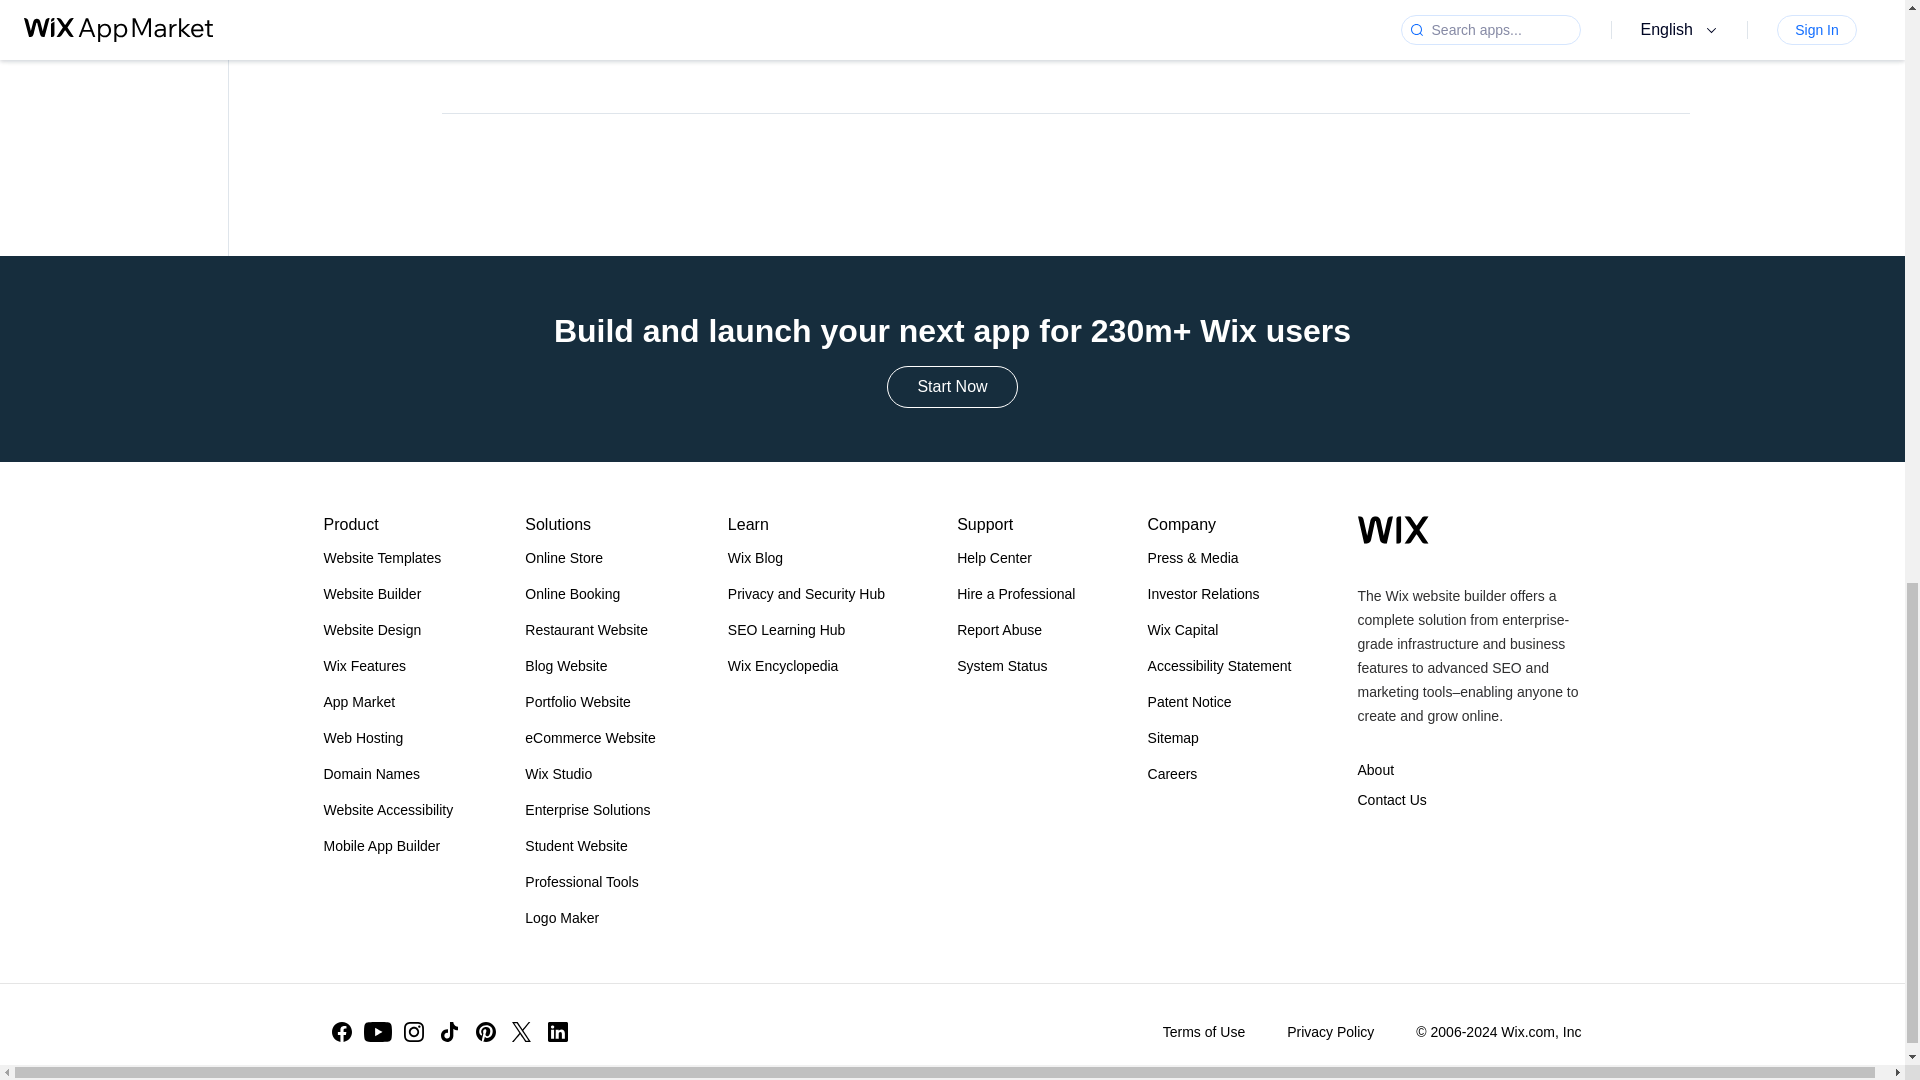 Image resolution: width=1920 pixels, height=1080 pixels. Describe the element at coordinates (558, 1032) in the screenshot. I see `Linkedin` at that location.